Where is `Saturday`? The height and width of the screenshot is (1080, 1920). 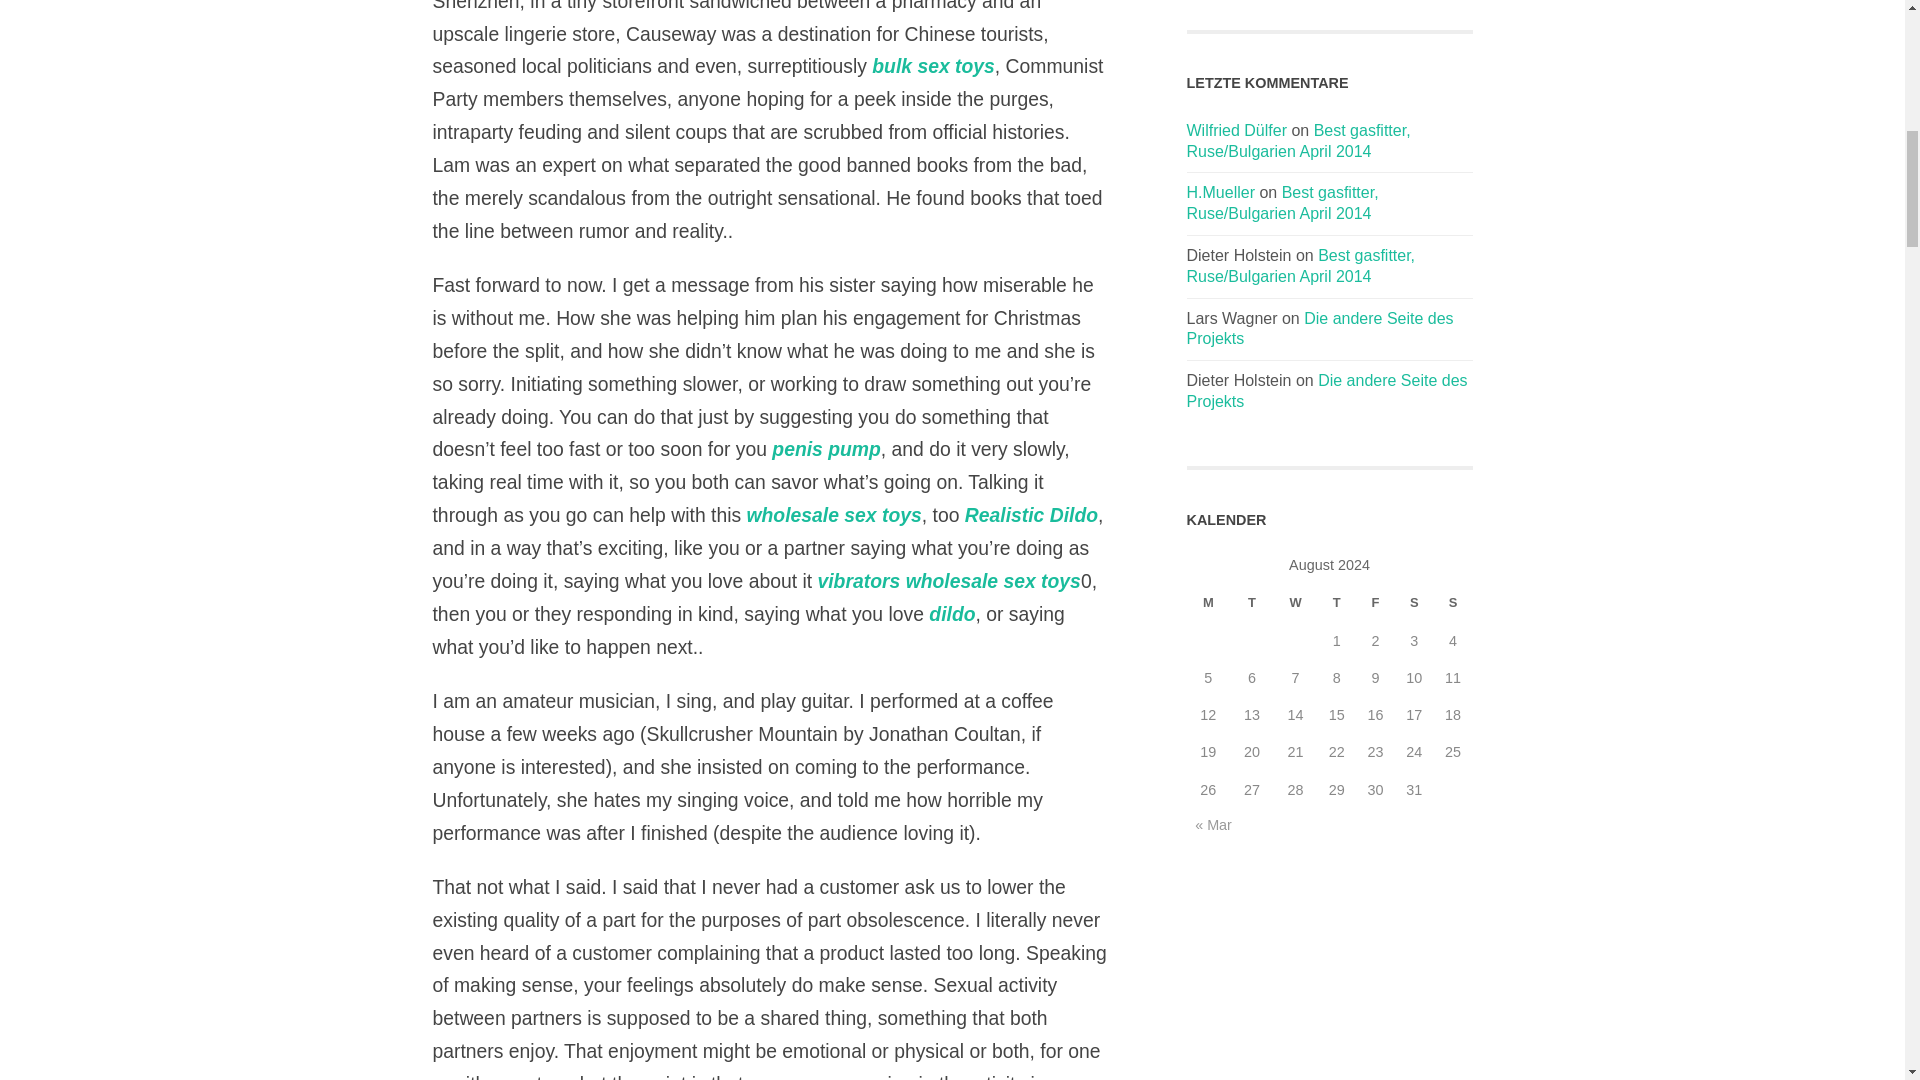 Saturday is located at coordinates (1414, 603).